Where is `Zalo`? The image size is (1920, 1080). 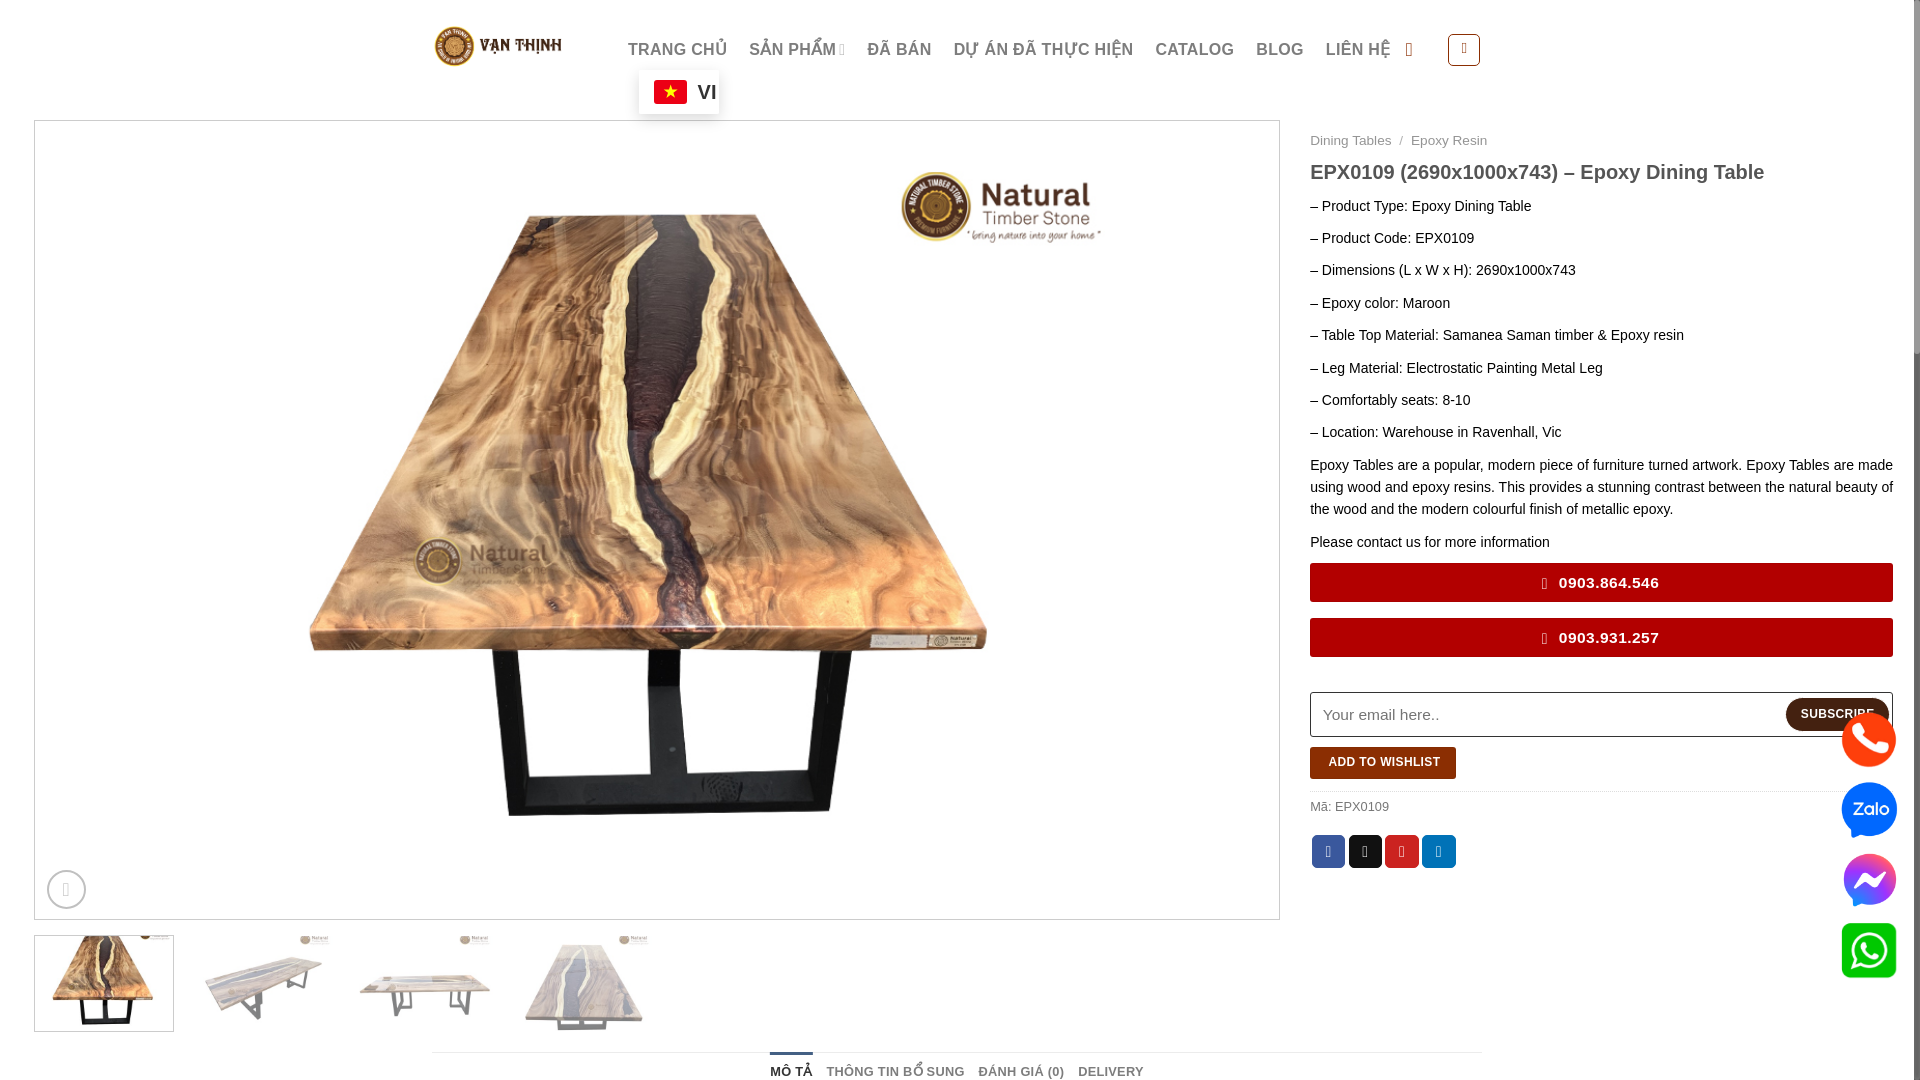 Zalo is located at coordinates (1868, 808).